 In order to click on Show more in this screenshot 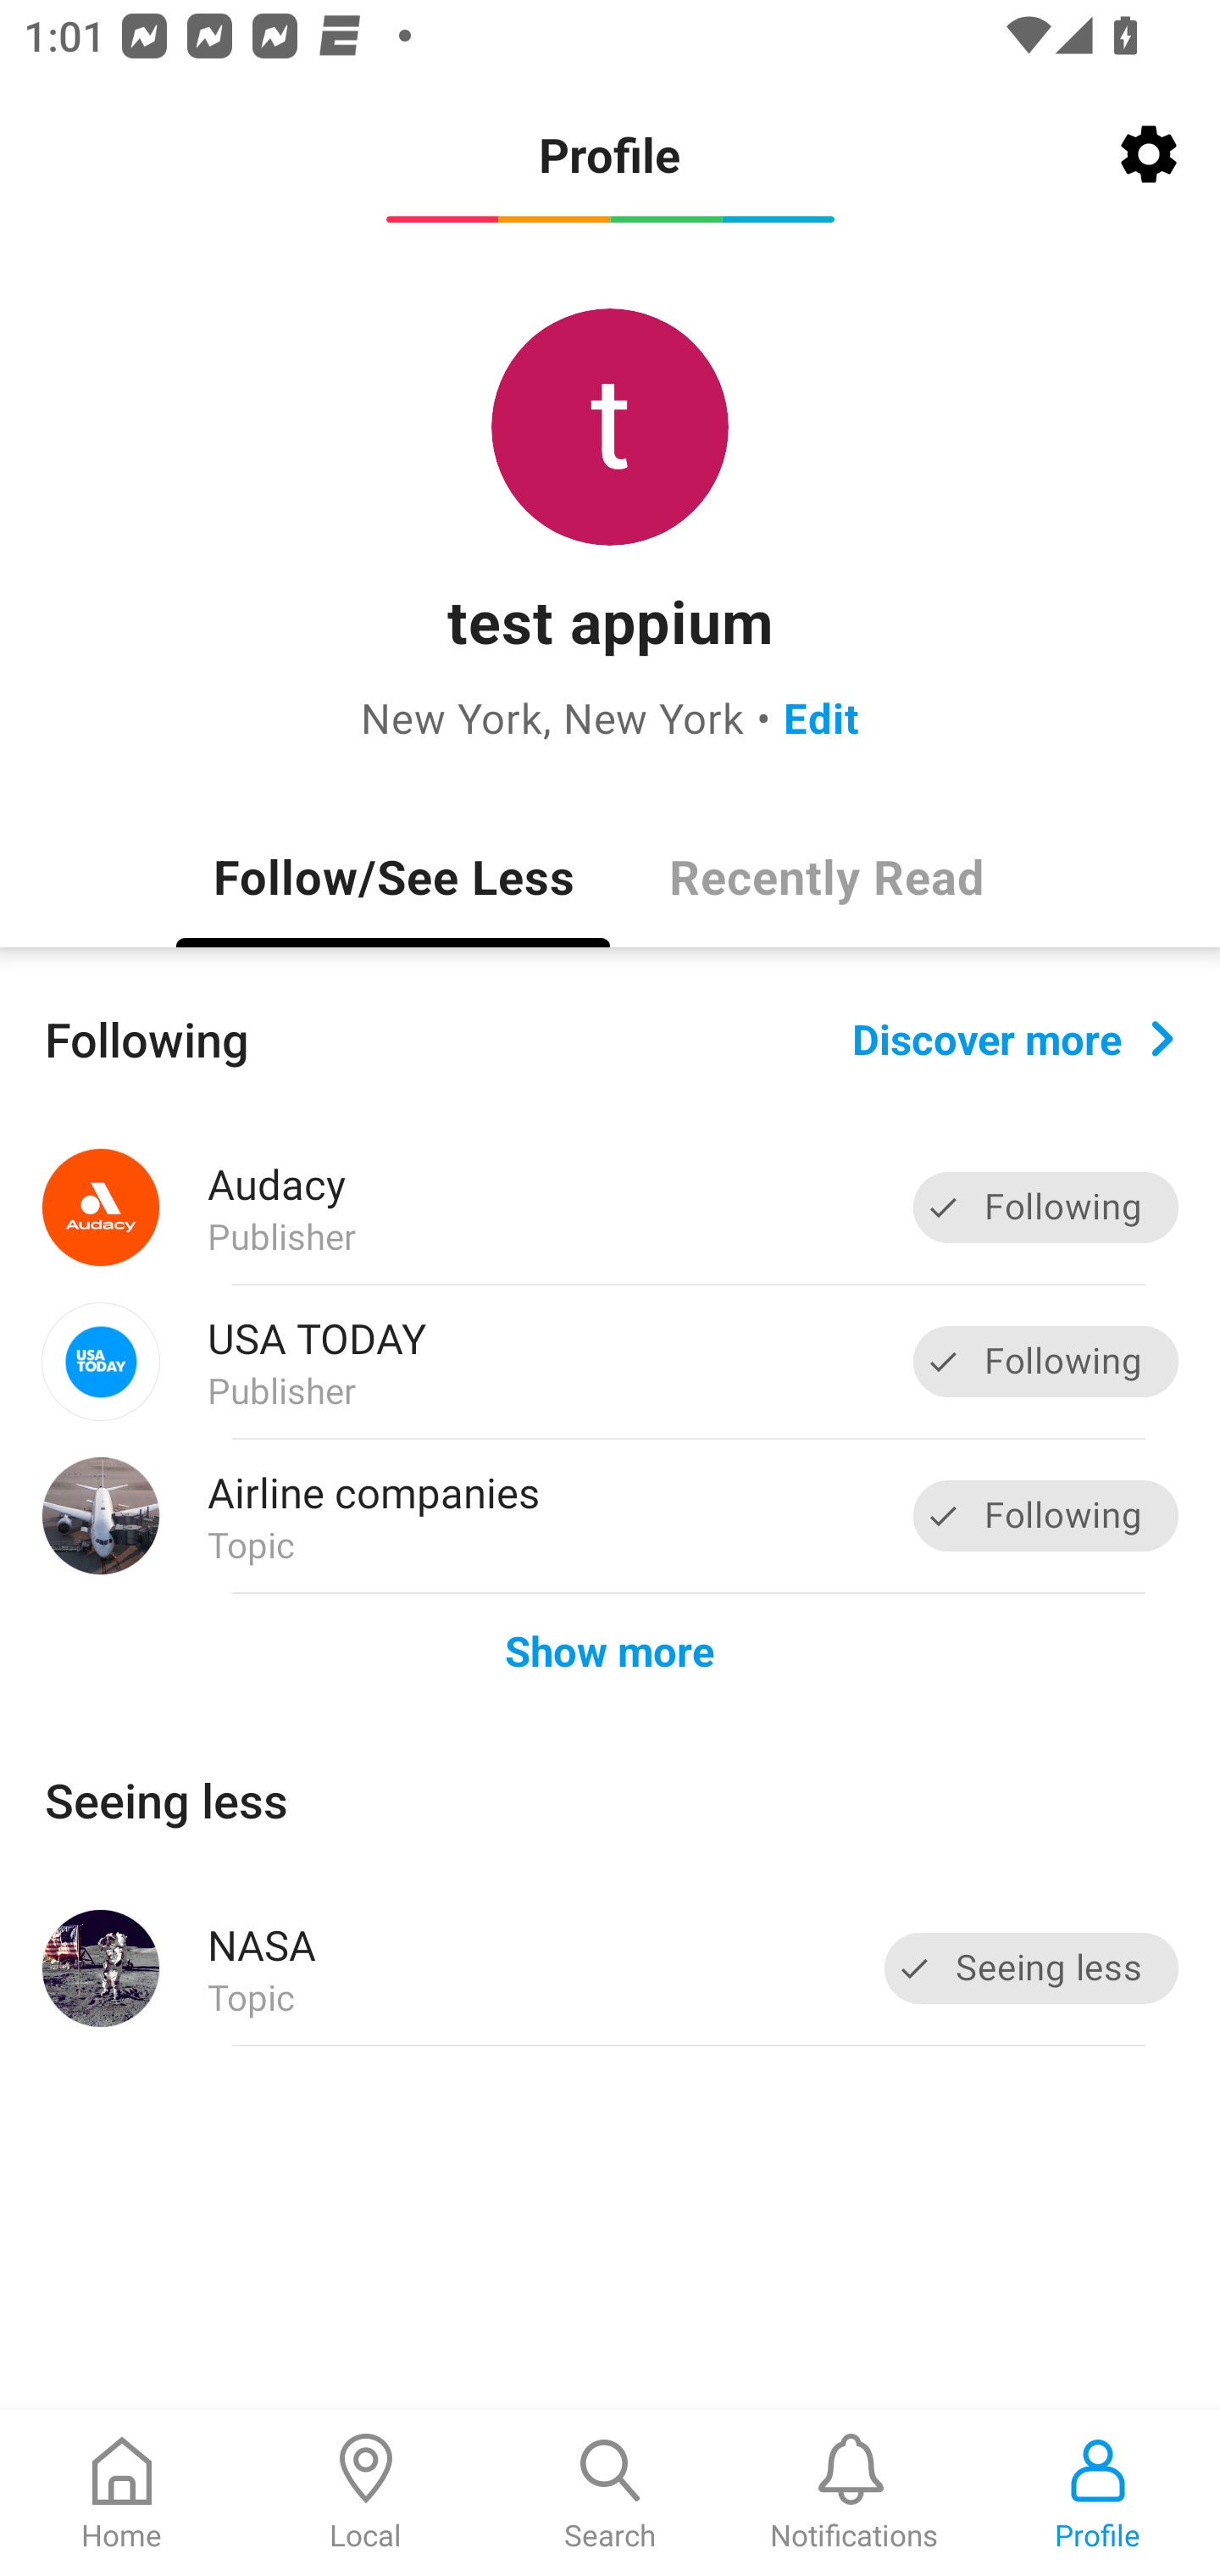, I will do `click(610, 1649)`.